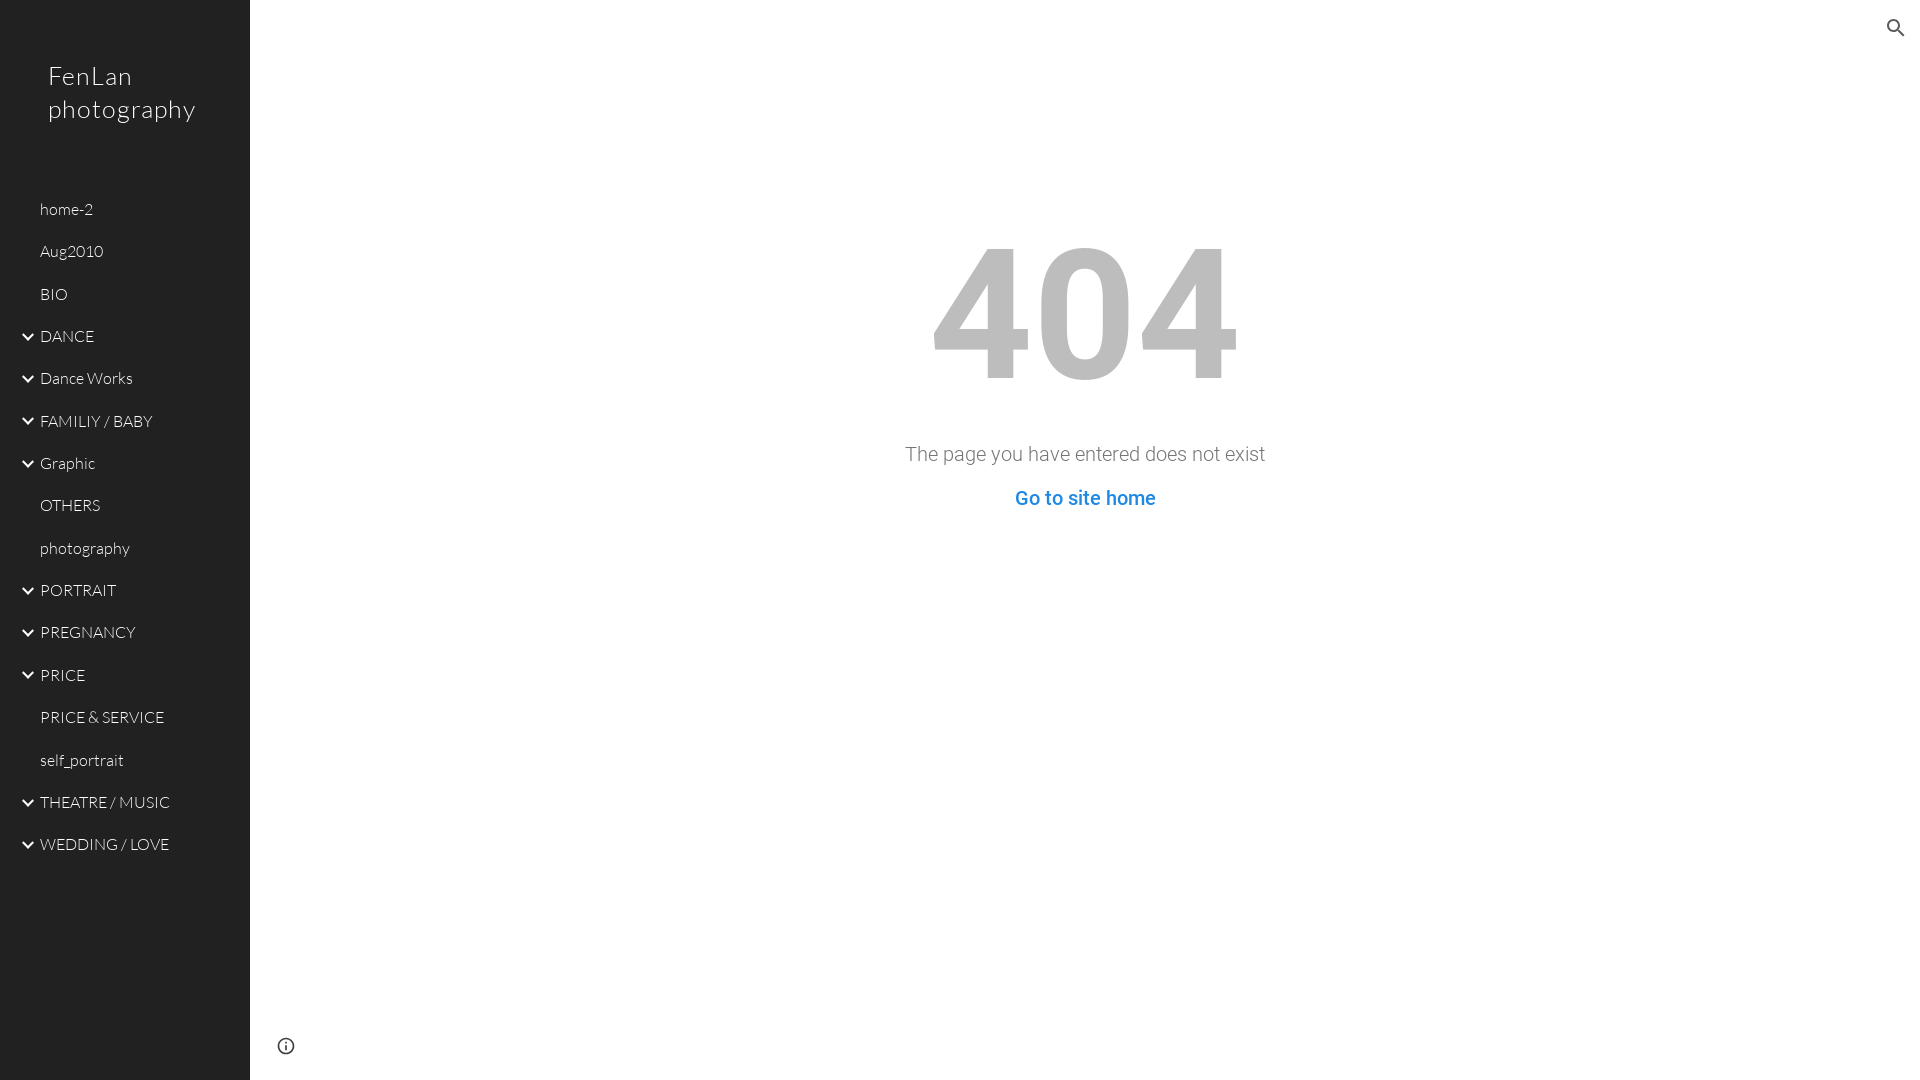 The height and width of the screenshot is (1080, 1920). Describe the element at coordinates (137, 463) in the screenshot. I see `Graphic` at that location.